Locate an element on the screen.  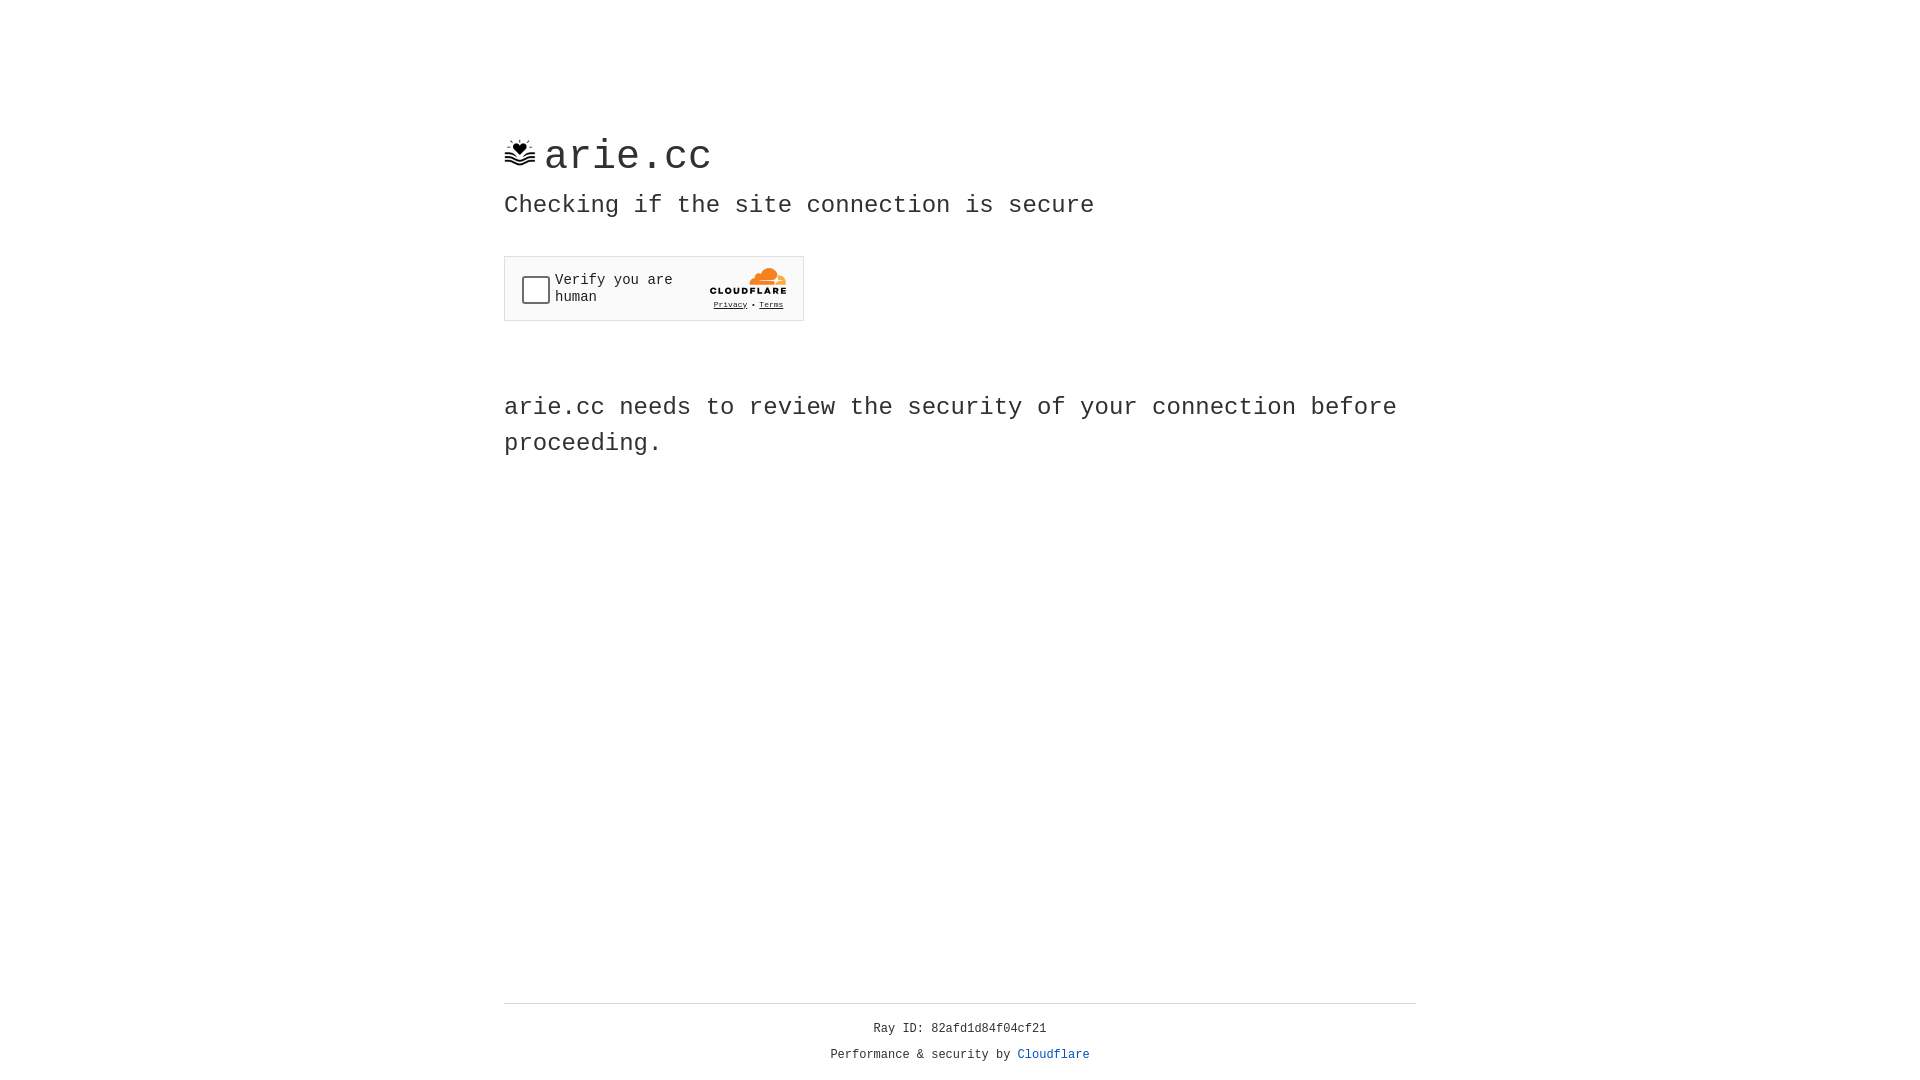
Cloudflare is located at coordinates (1054, 1055).